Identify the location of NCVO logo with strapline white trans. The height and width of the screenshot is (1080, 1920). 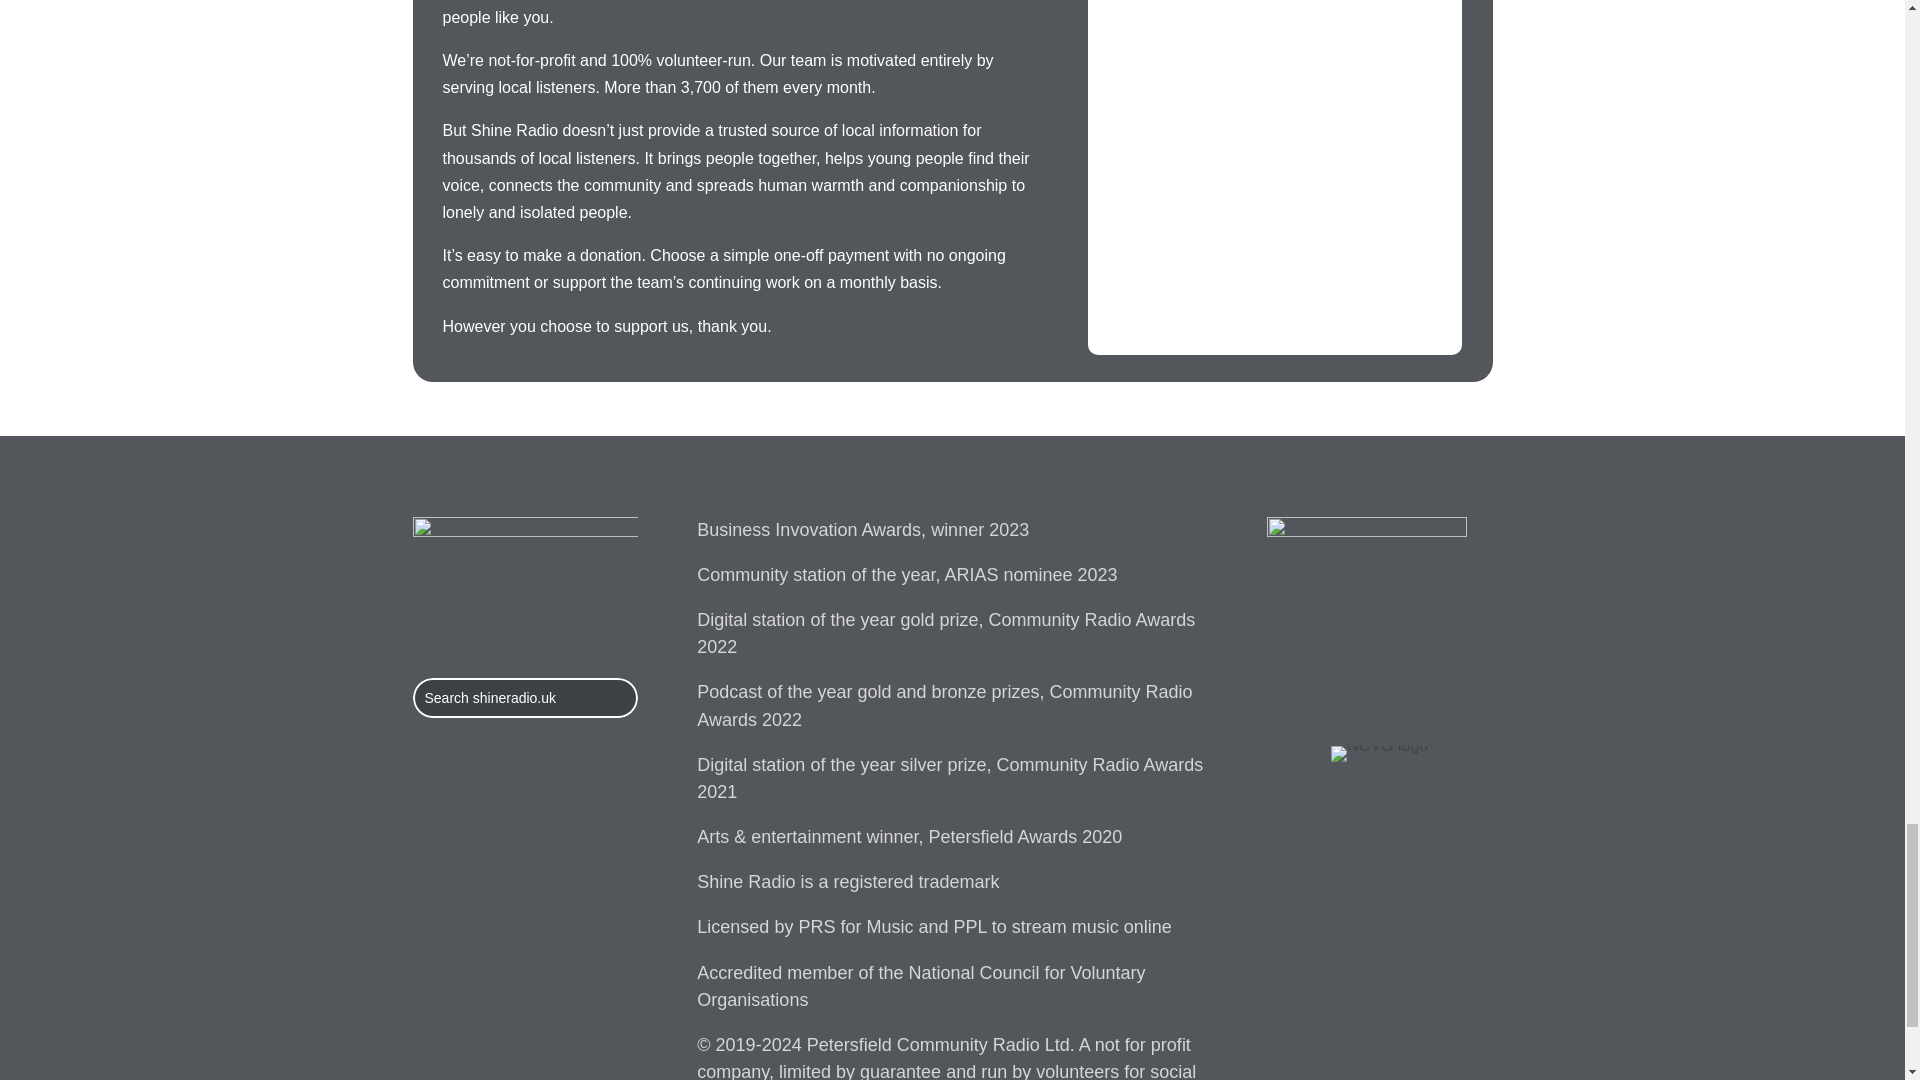
(1379, 754).